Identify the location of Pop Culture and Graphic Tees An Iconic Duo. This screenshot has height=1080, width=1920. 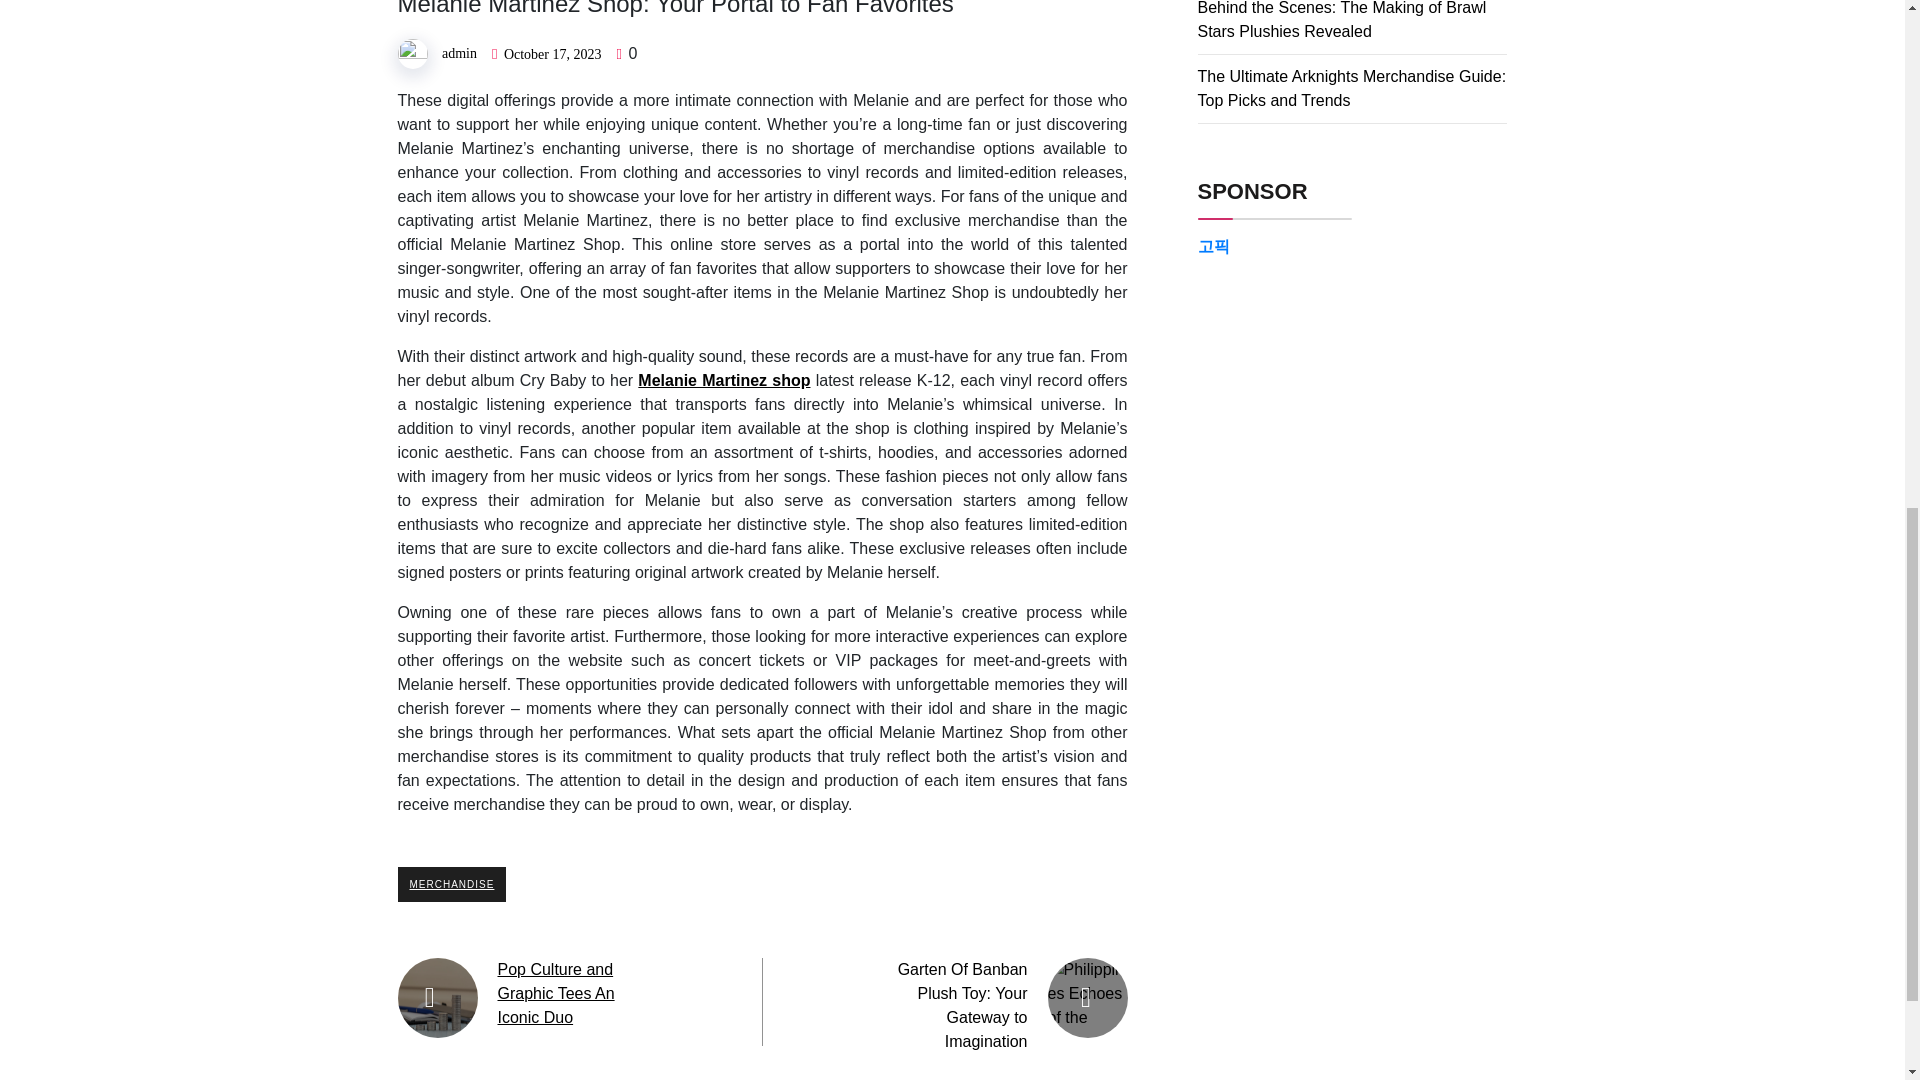
(556, 994).